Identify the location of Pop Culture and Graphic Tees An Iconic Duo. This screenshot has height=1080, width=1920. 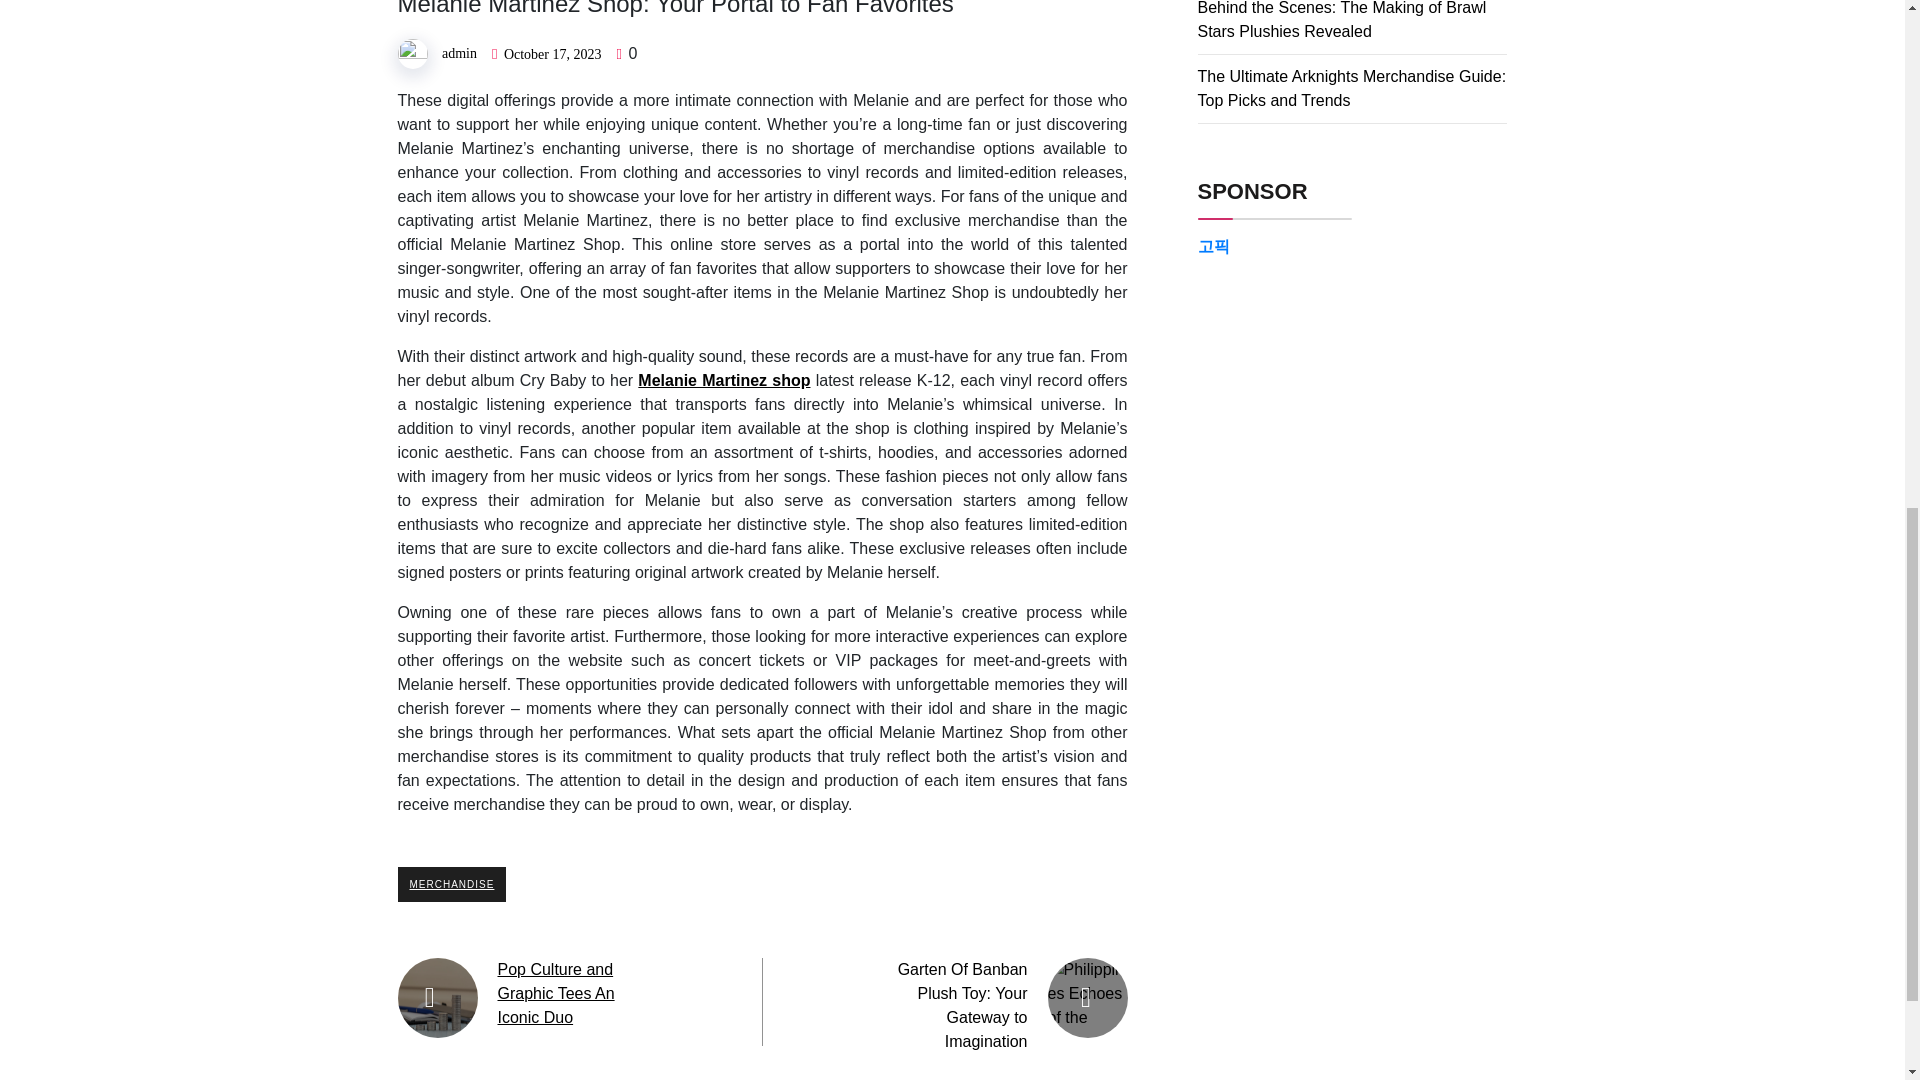
(556, 994).